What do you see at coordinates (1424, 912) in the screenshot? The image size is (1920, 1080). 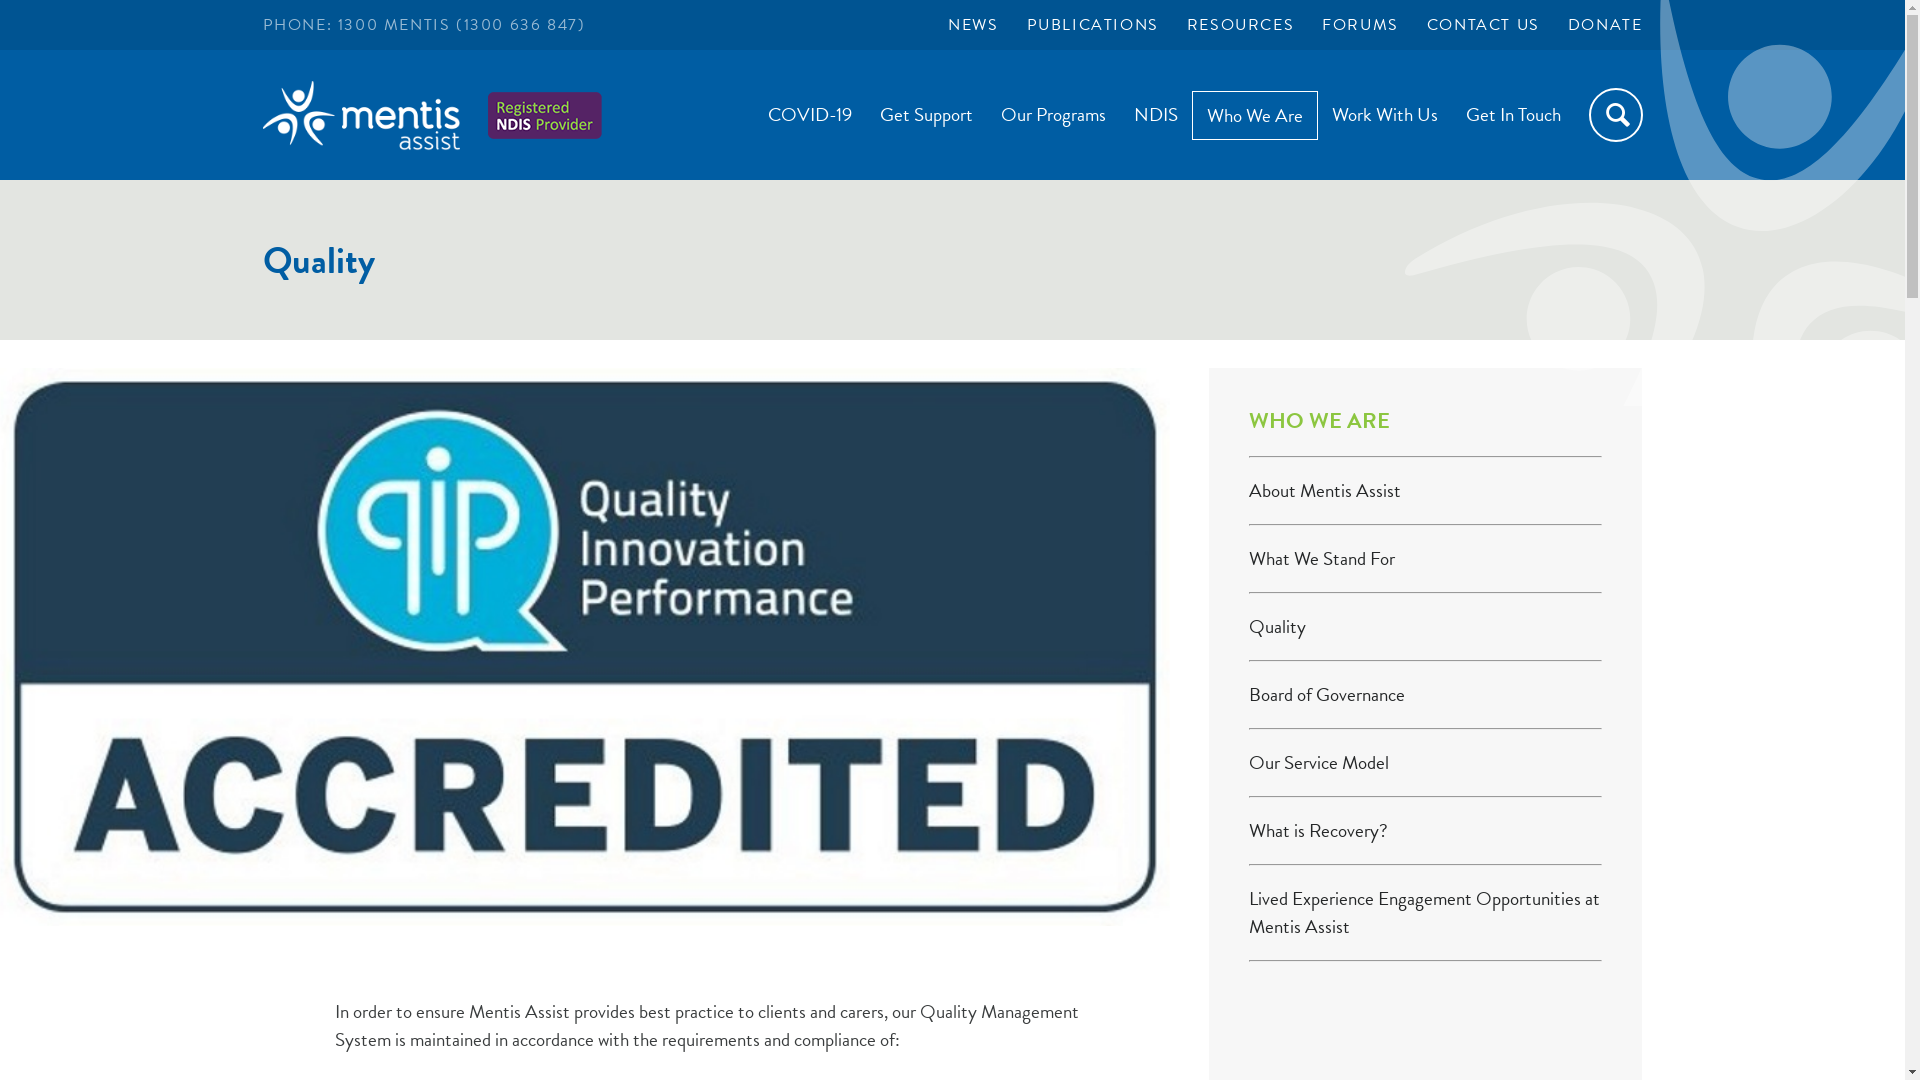 I see `Lived Experience Engagement Opportunities at Mentis Assist` at bounding box center [1424, 912].